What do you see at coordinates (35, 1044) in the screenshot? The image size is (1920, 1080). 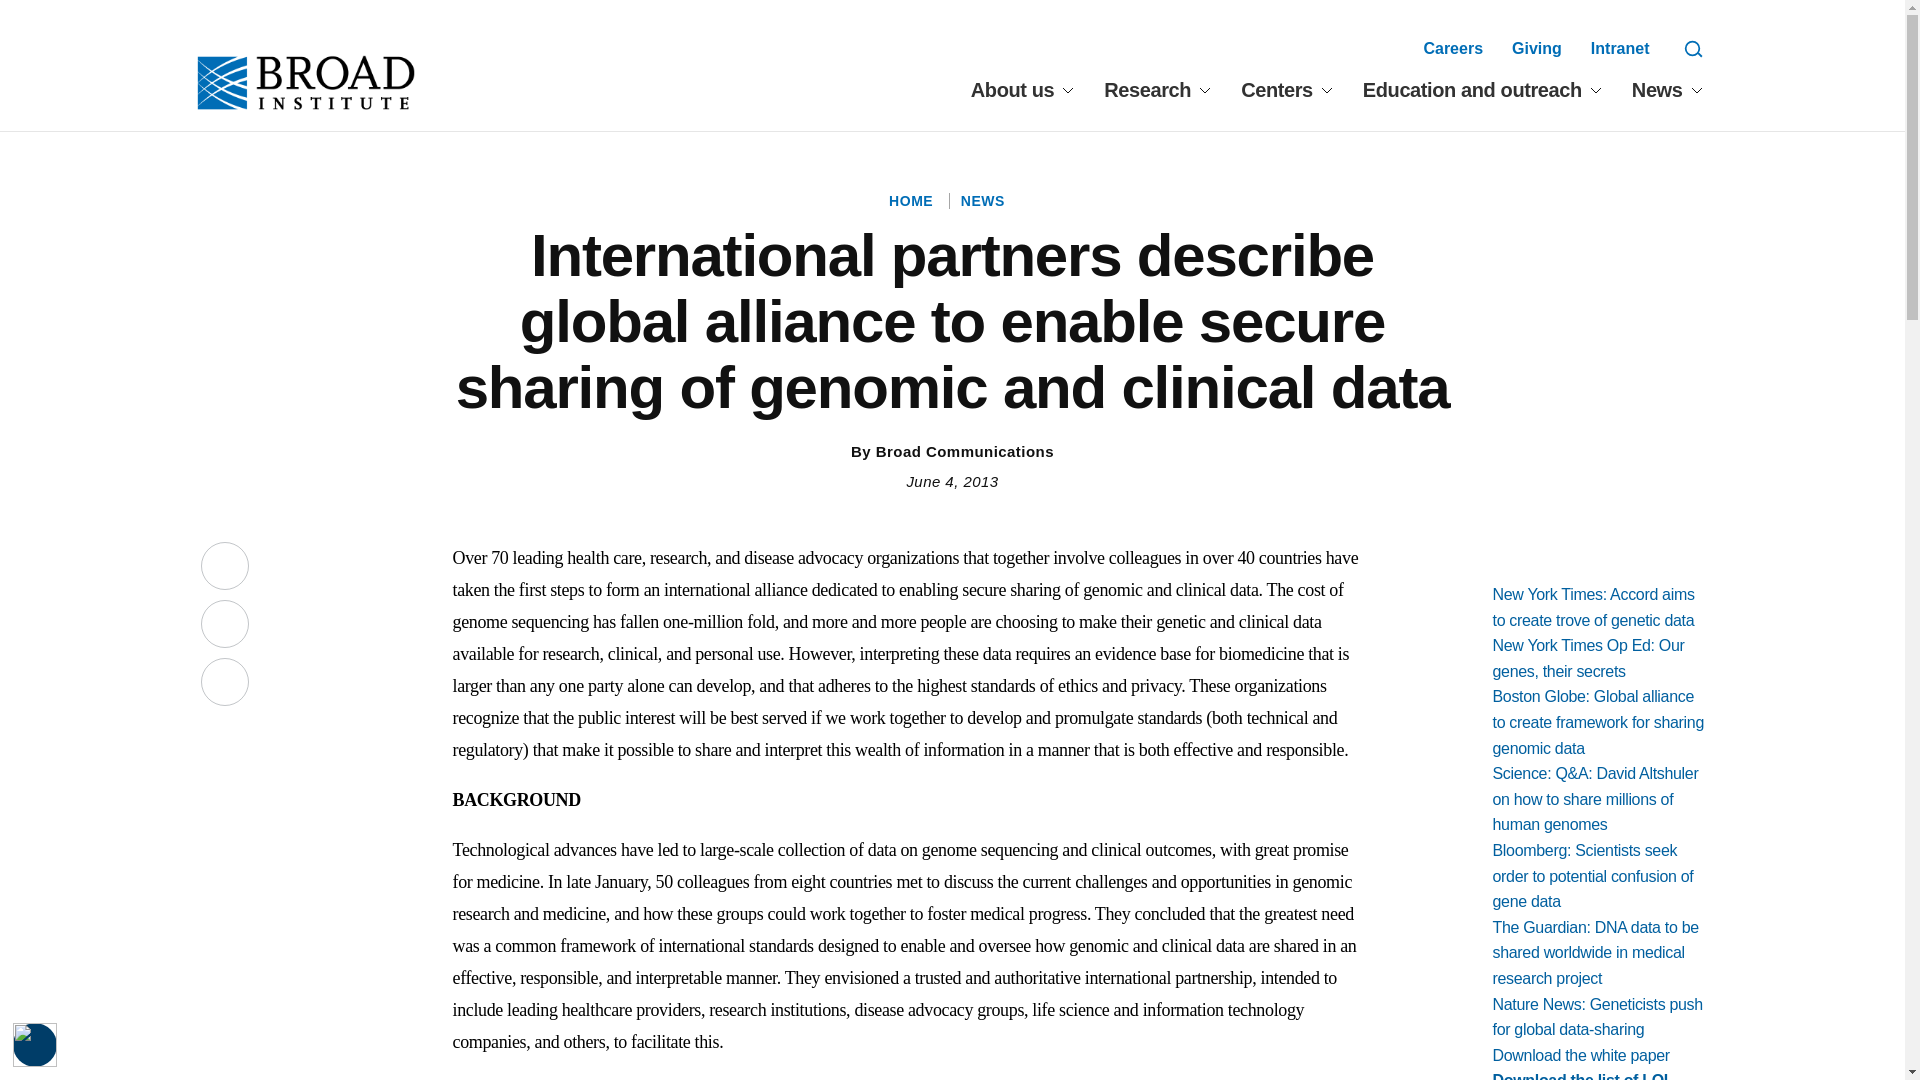 I see `Accessibility Menu` at bounding box center [35, 1044].